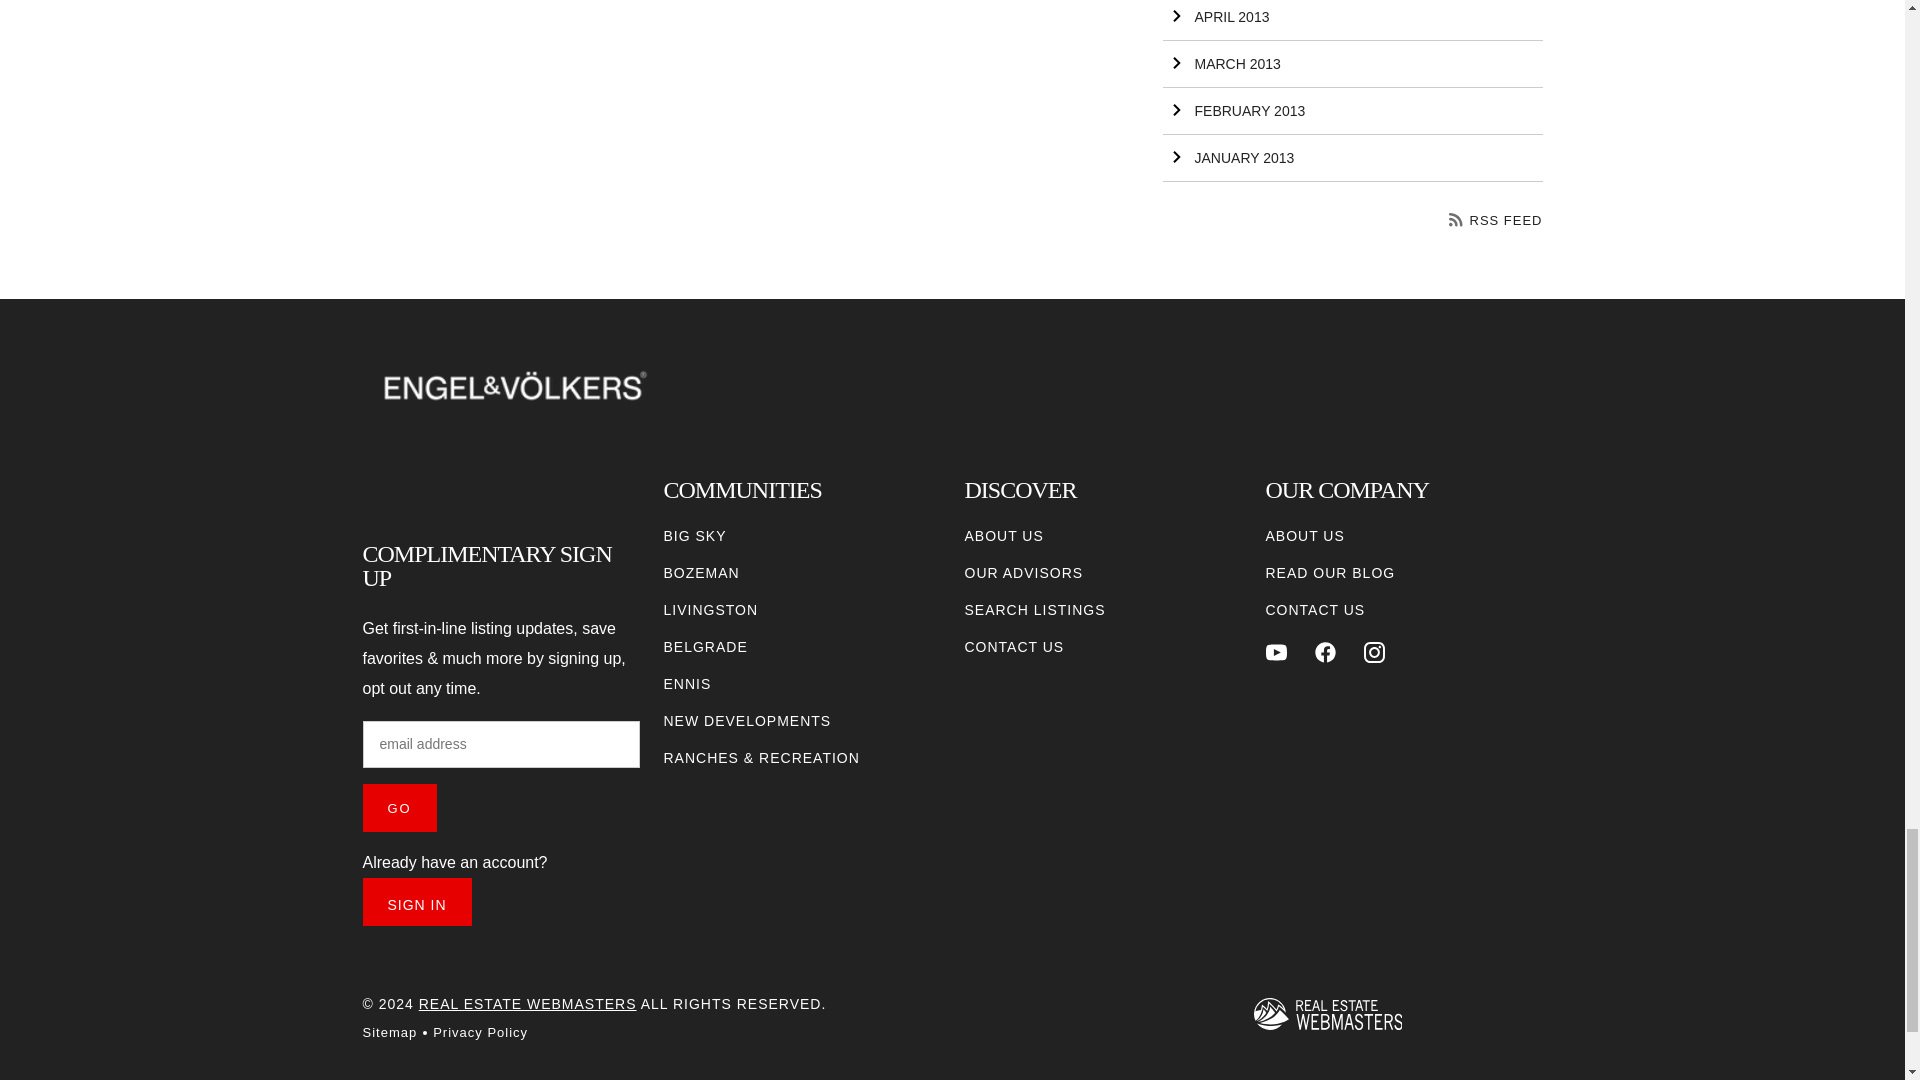 The height and width of the screenshot is (1080, 1920). What do you see at coordinates (1496, 220) in the screenshot?
I see `RSS FEED` at bounding box center [1496, 220].